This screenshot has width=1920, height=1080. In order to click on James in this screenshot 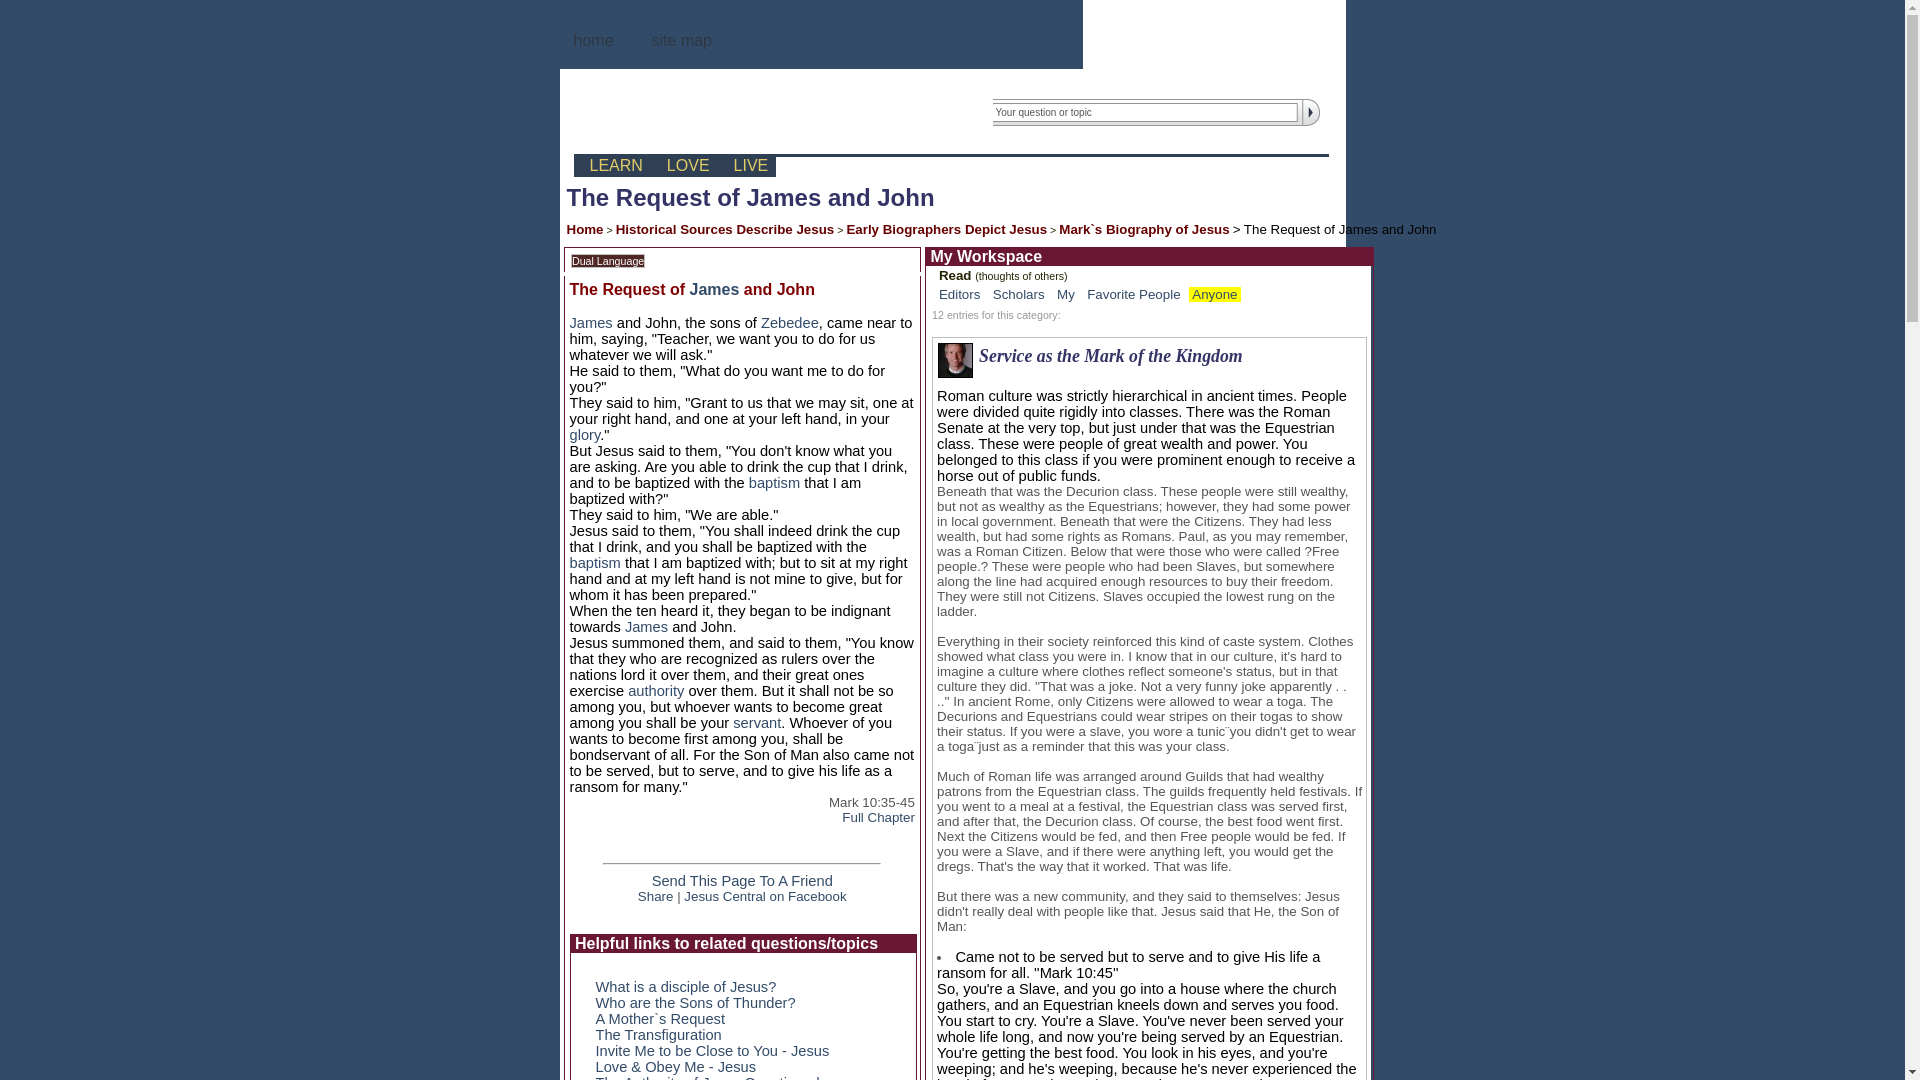, I will do `click(714, 289)`.